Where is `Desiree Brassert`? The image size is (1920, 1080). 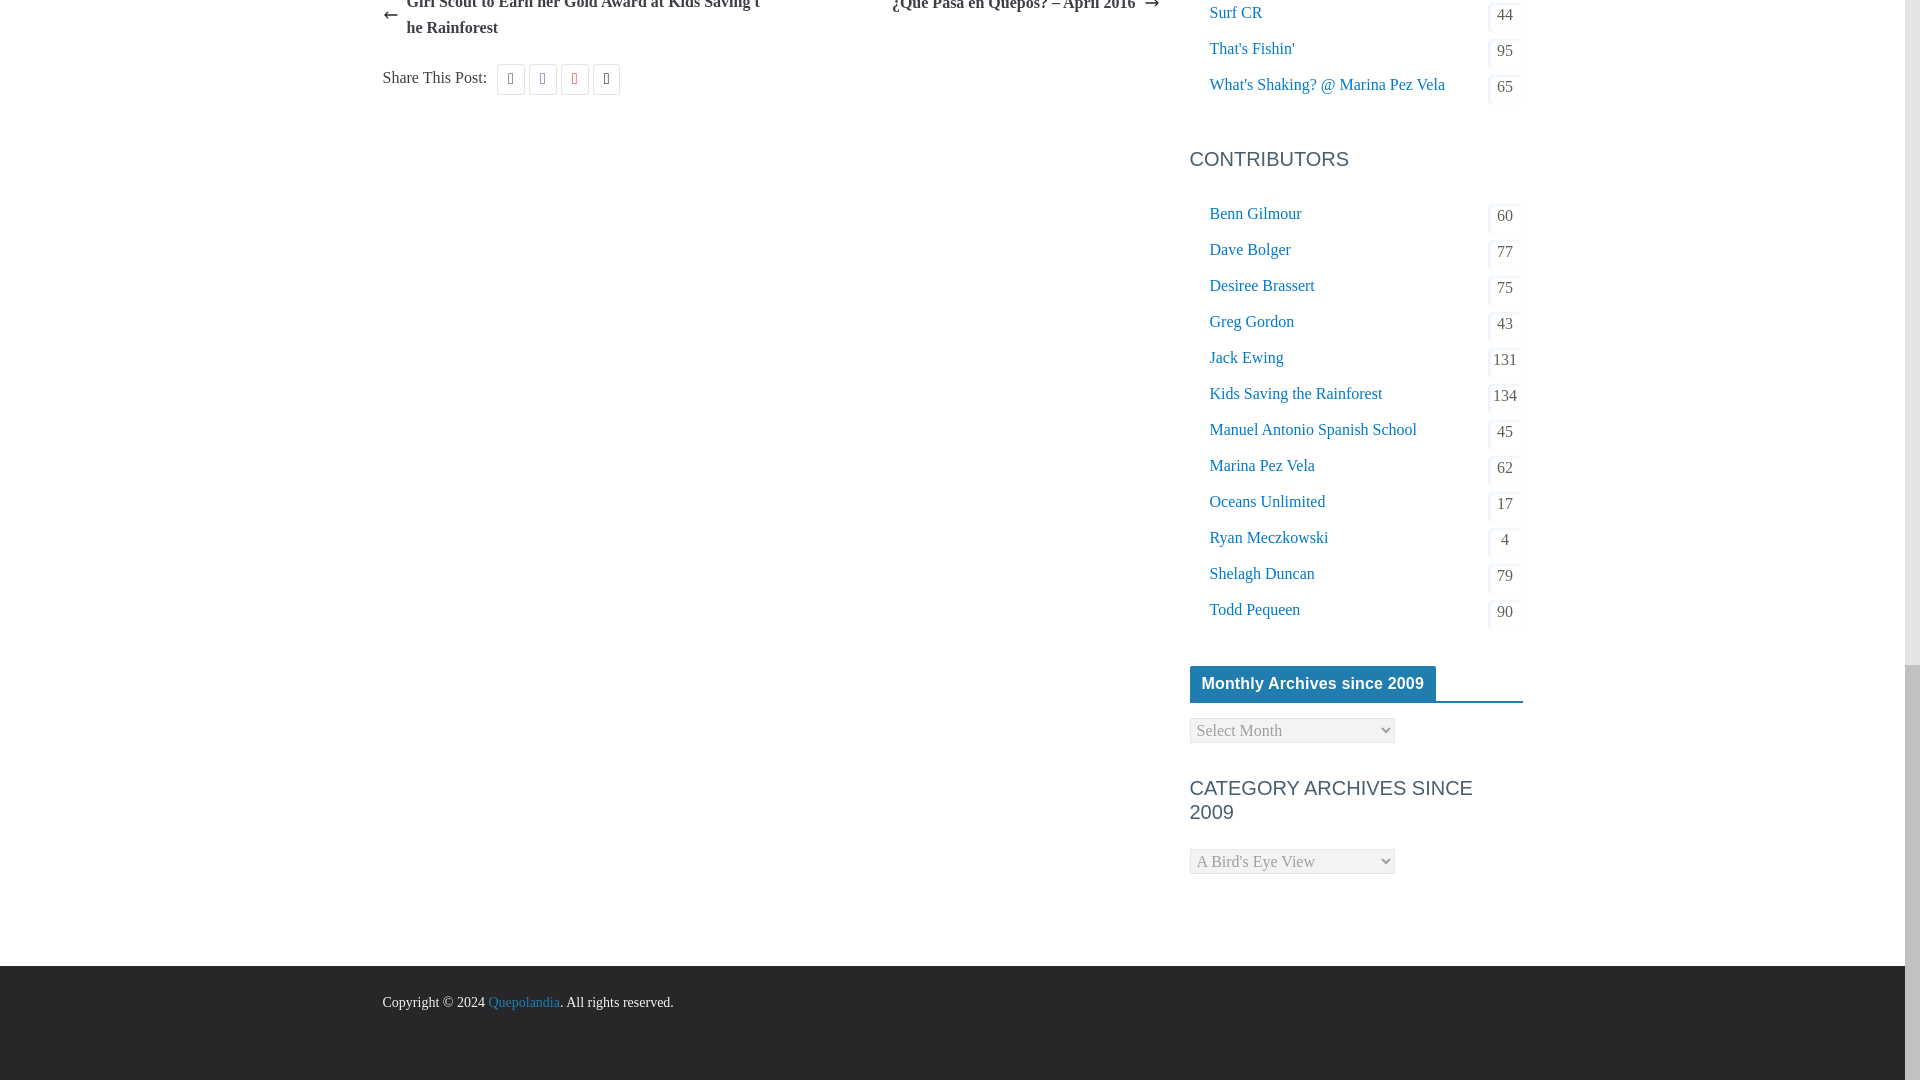
Desiree Brassert is located at coordinates (1262, 286).